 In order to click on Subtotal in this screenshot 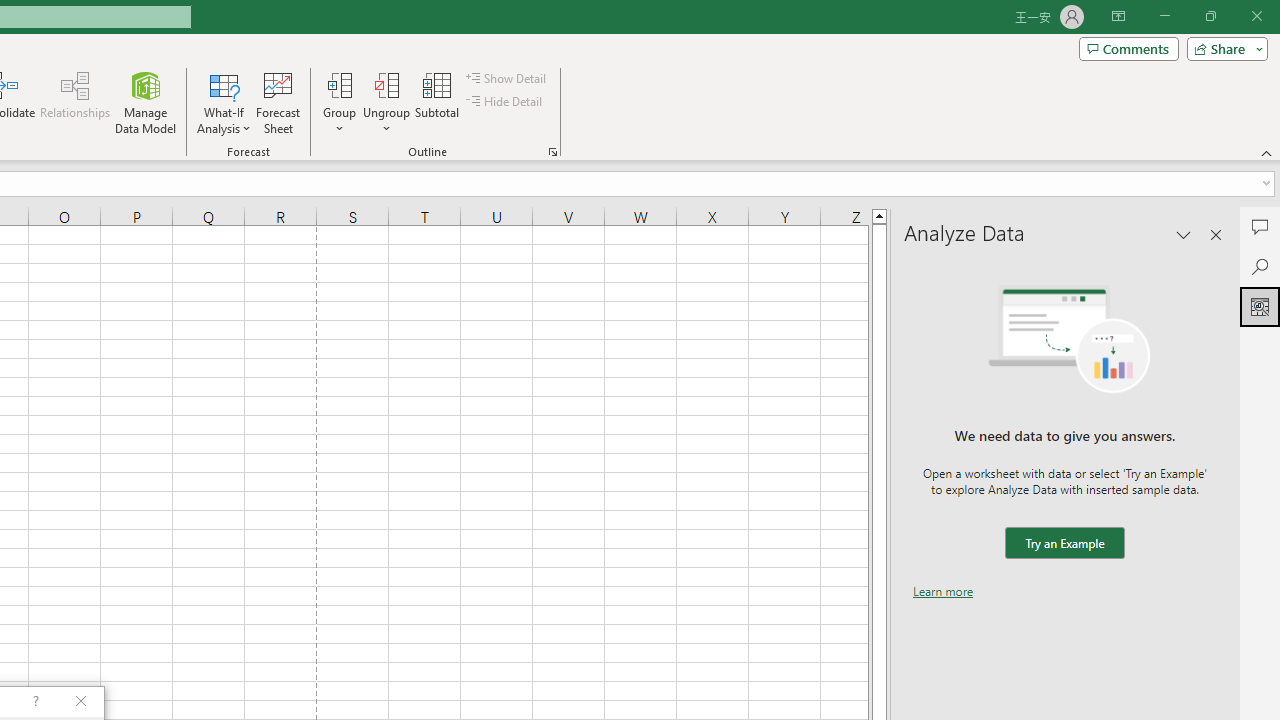, I will do `click(438, 102)`.